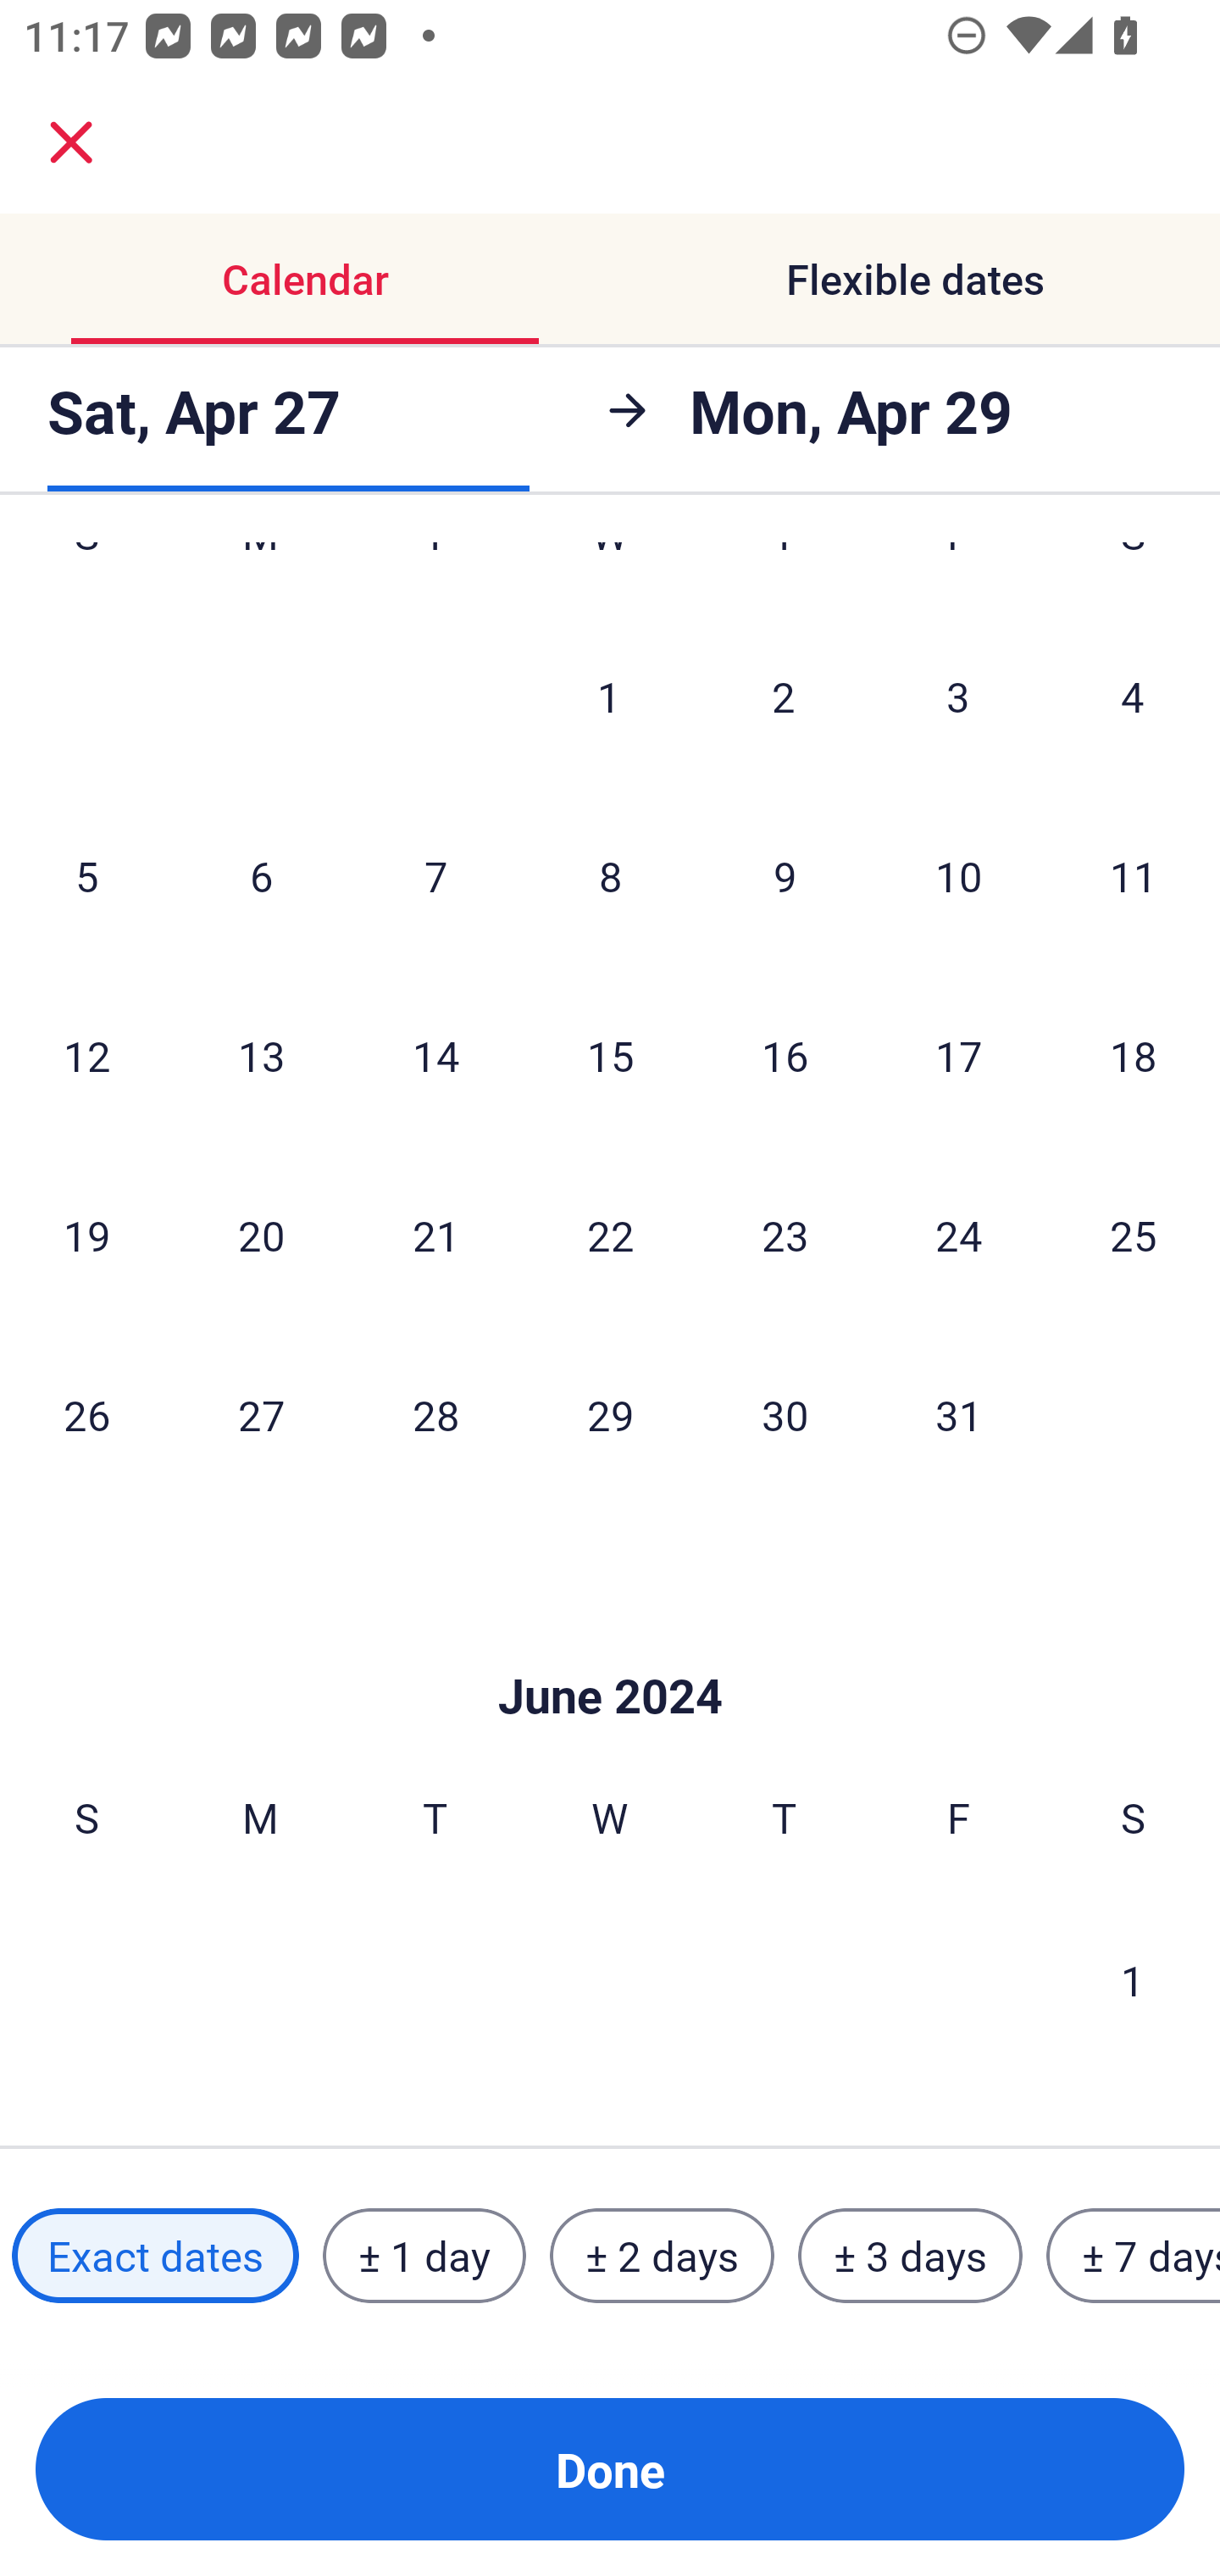 Image resolution: width=1220 pixels, height=2576 pixels. I want to click on 11 Saturday, May 11, 2024, so click(1134, 875).